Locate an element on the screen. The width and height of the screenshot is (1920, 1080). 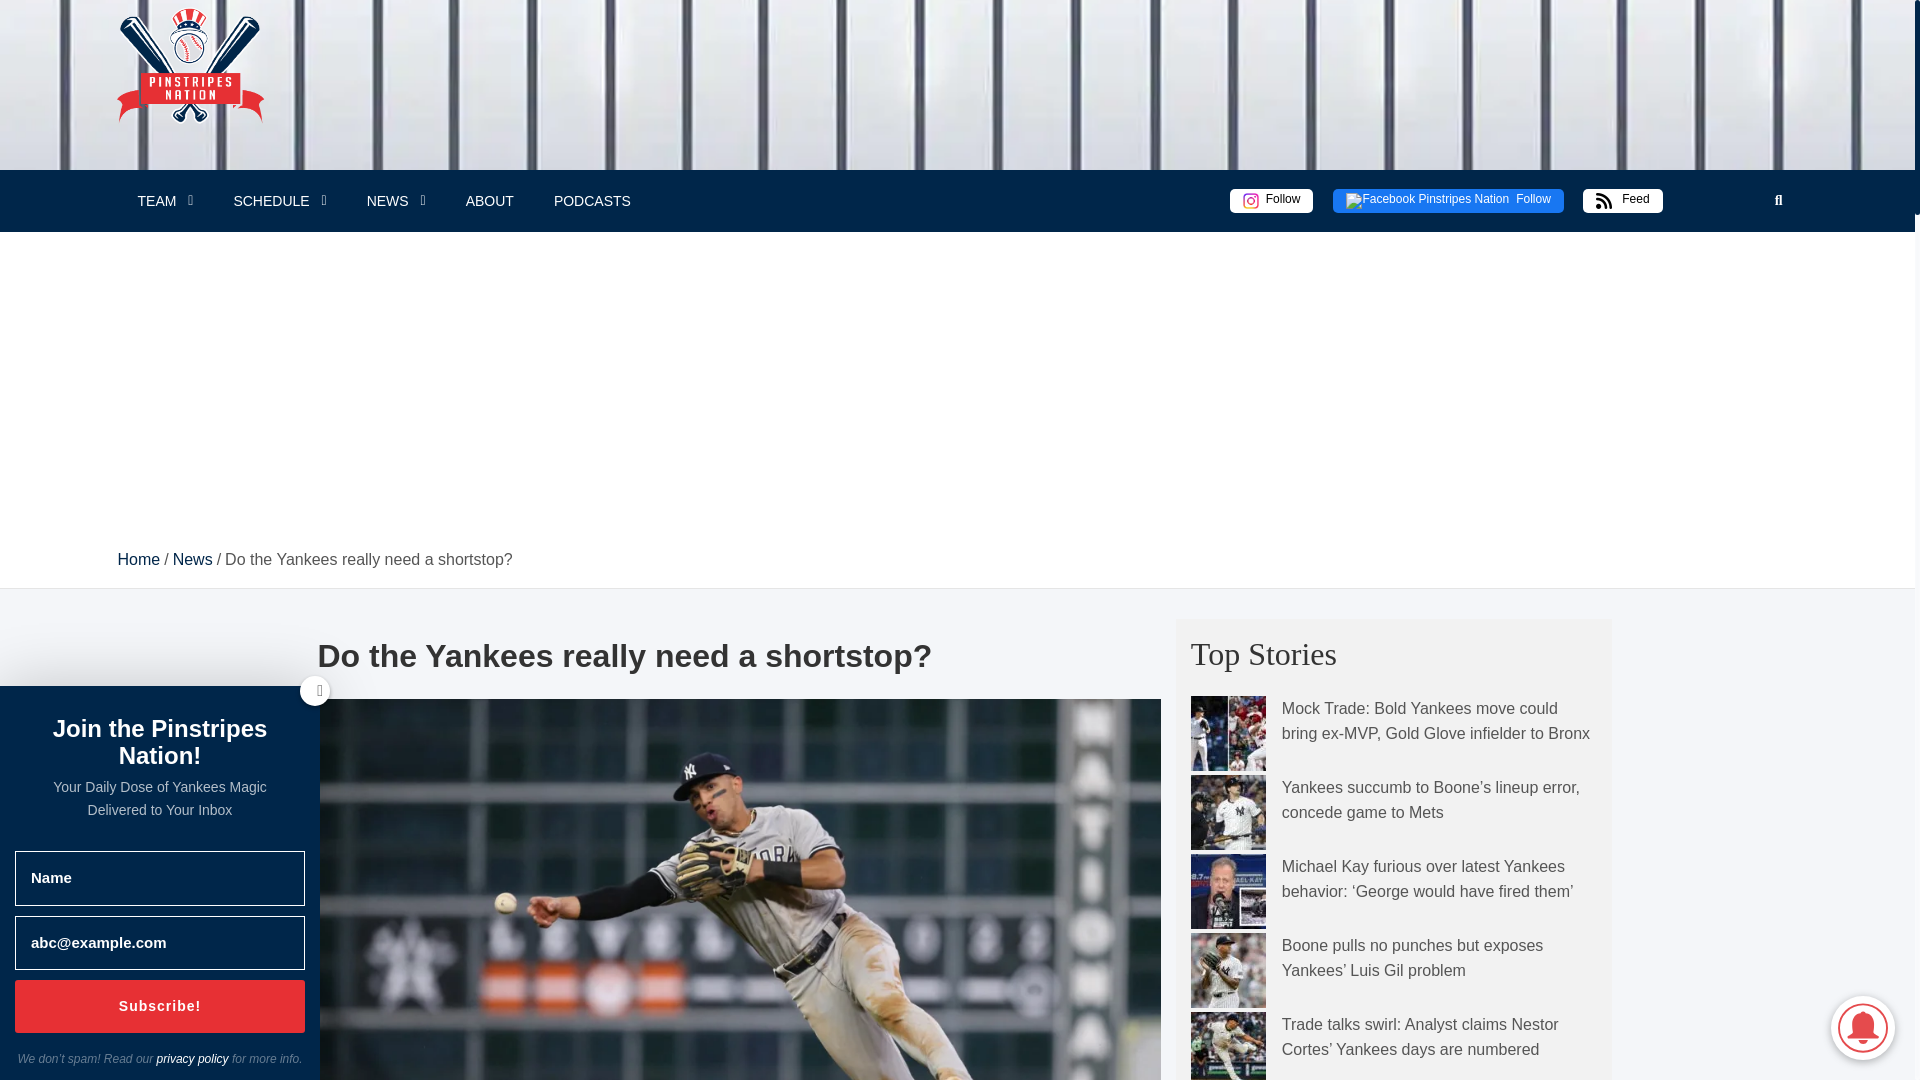
News is located at coordinates (192, 559).